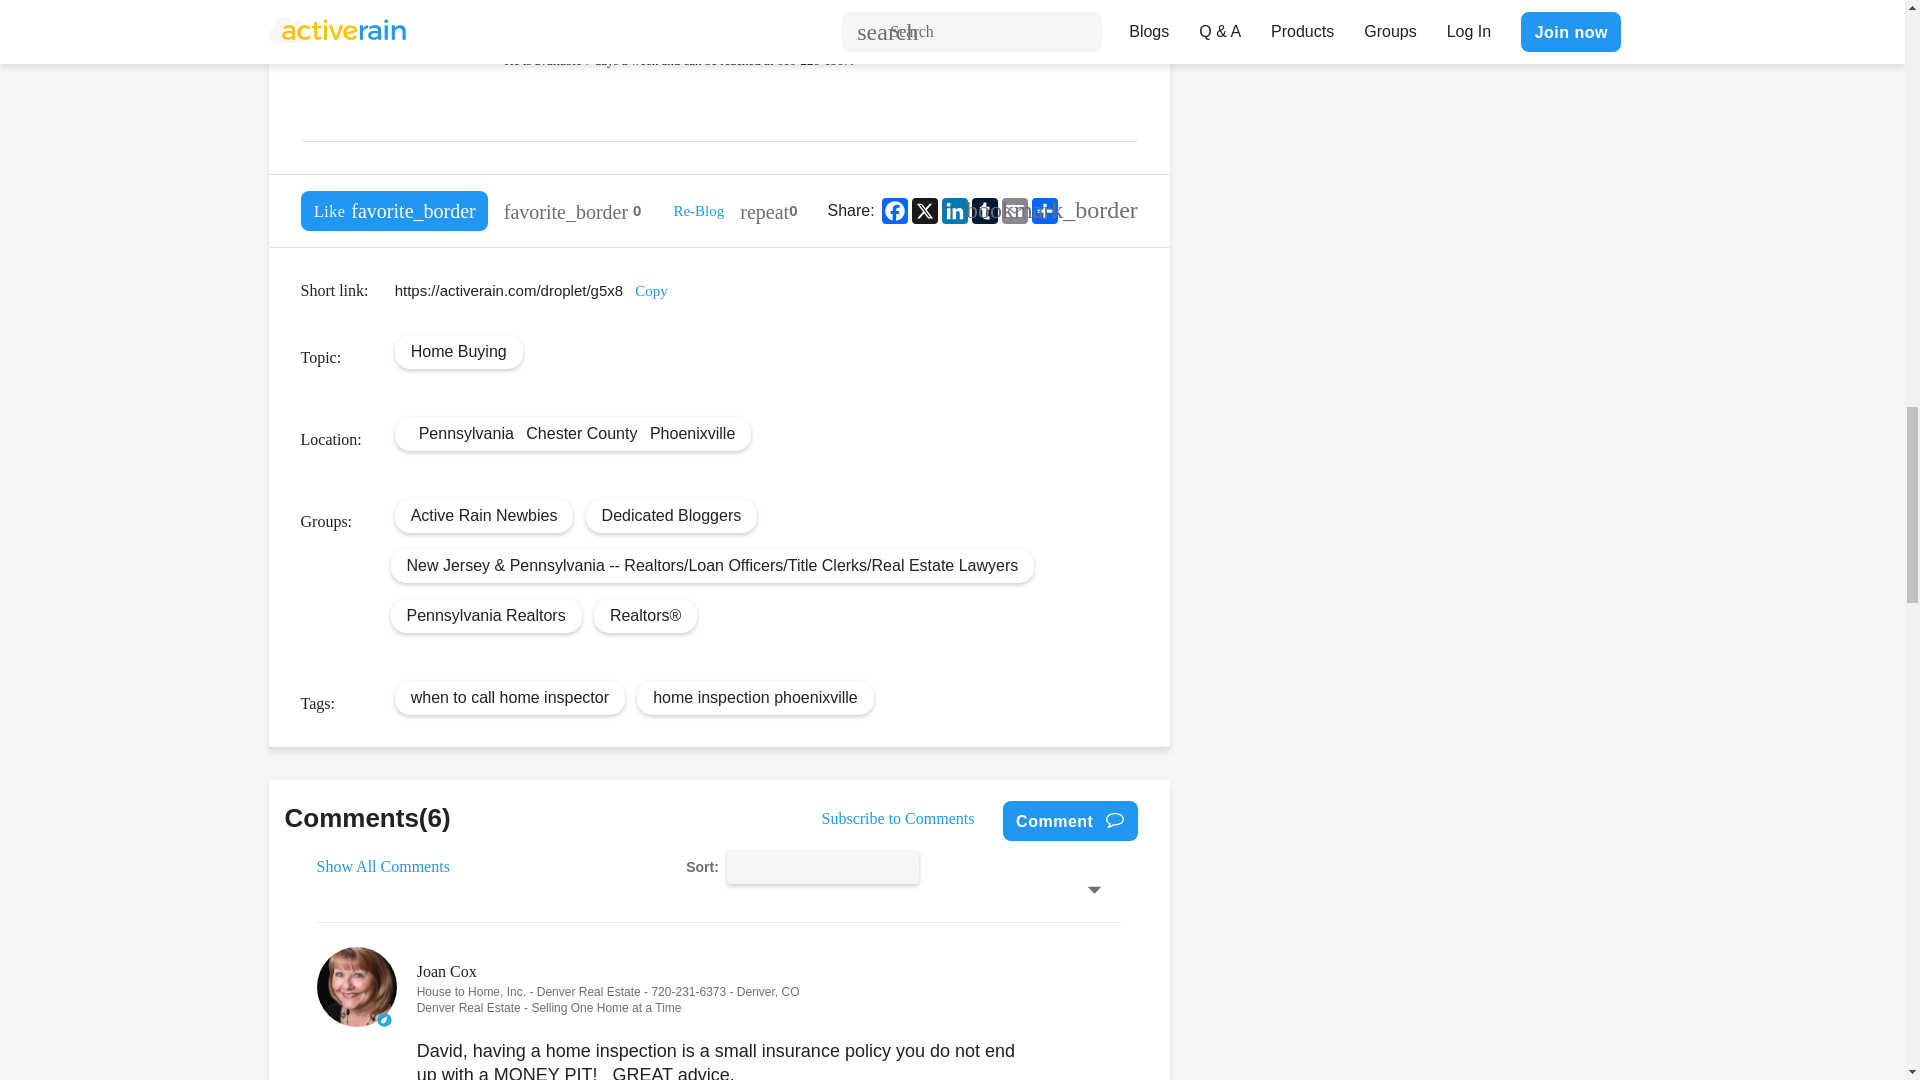 Image resolution: width=1920 pixels, height=1080 pixels. What do you see at coordinates (925, 210) in the screenshot?
I see `X` at bounding box center [925, 210].